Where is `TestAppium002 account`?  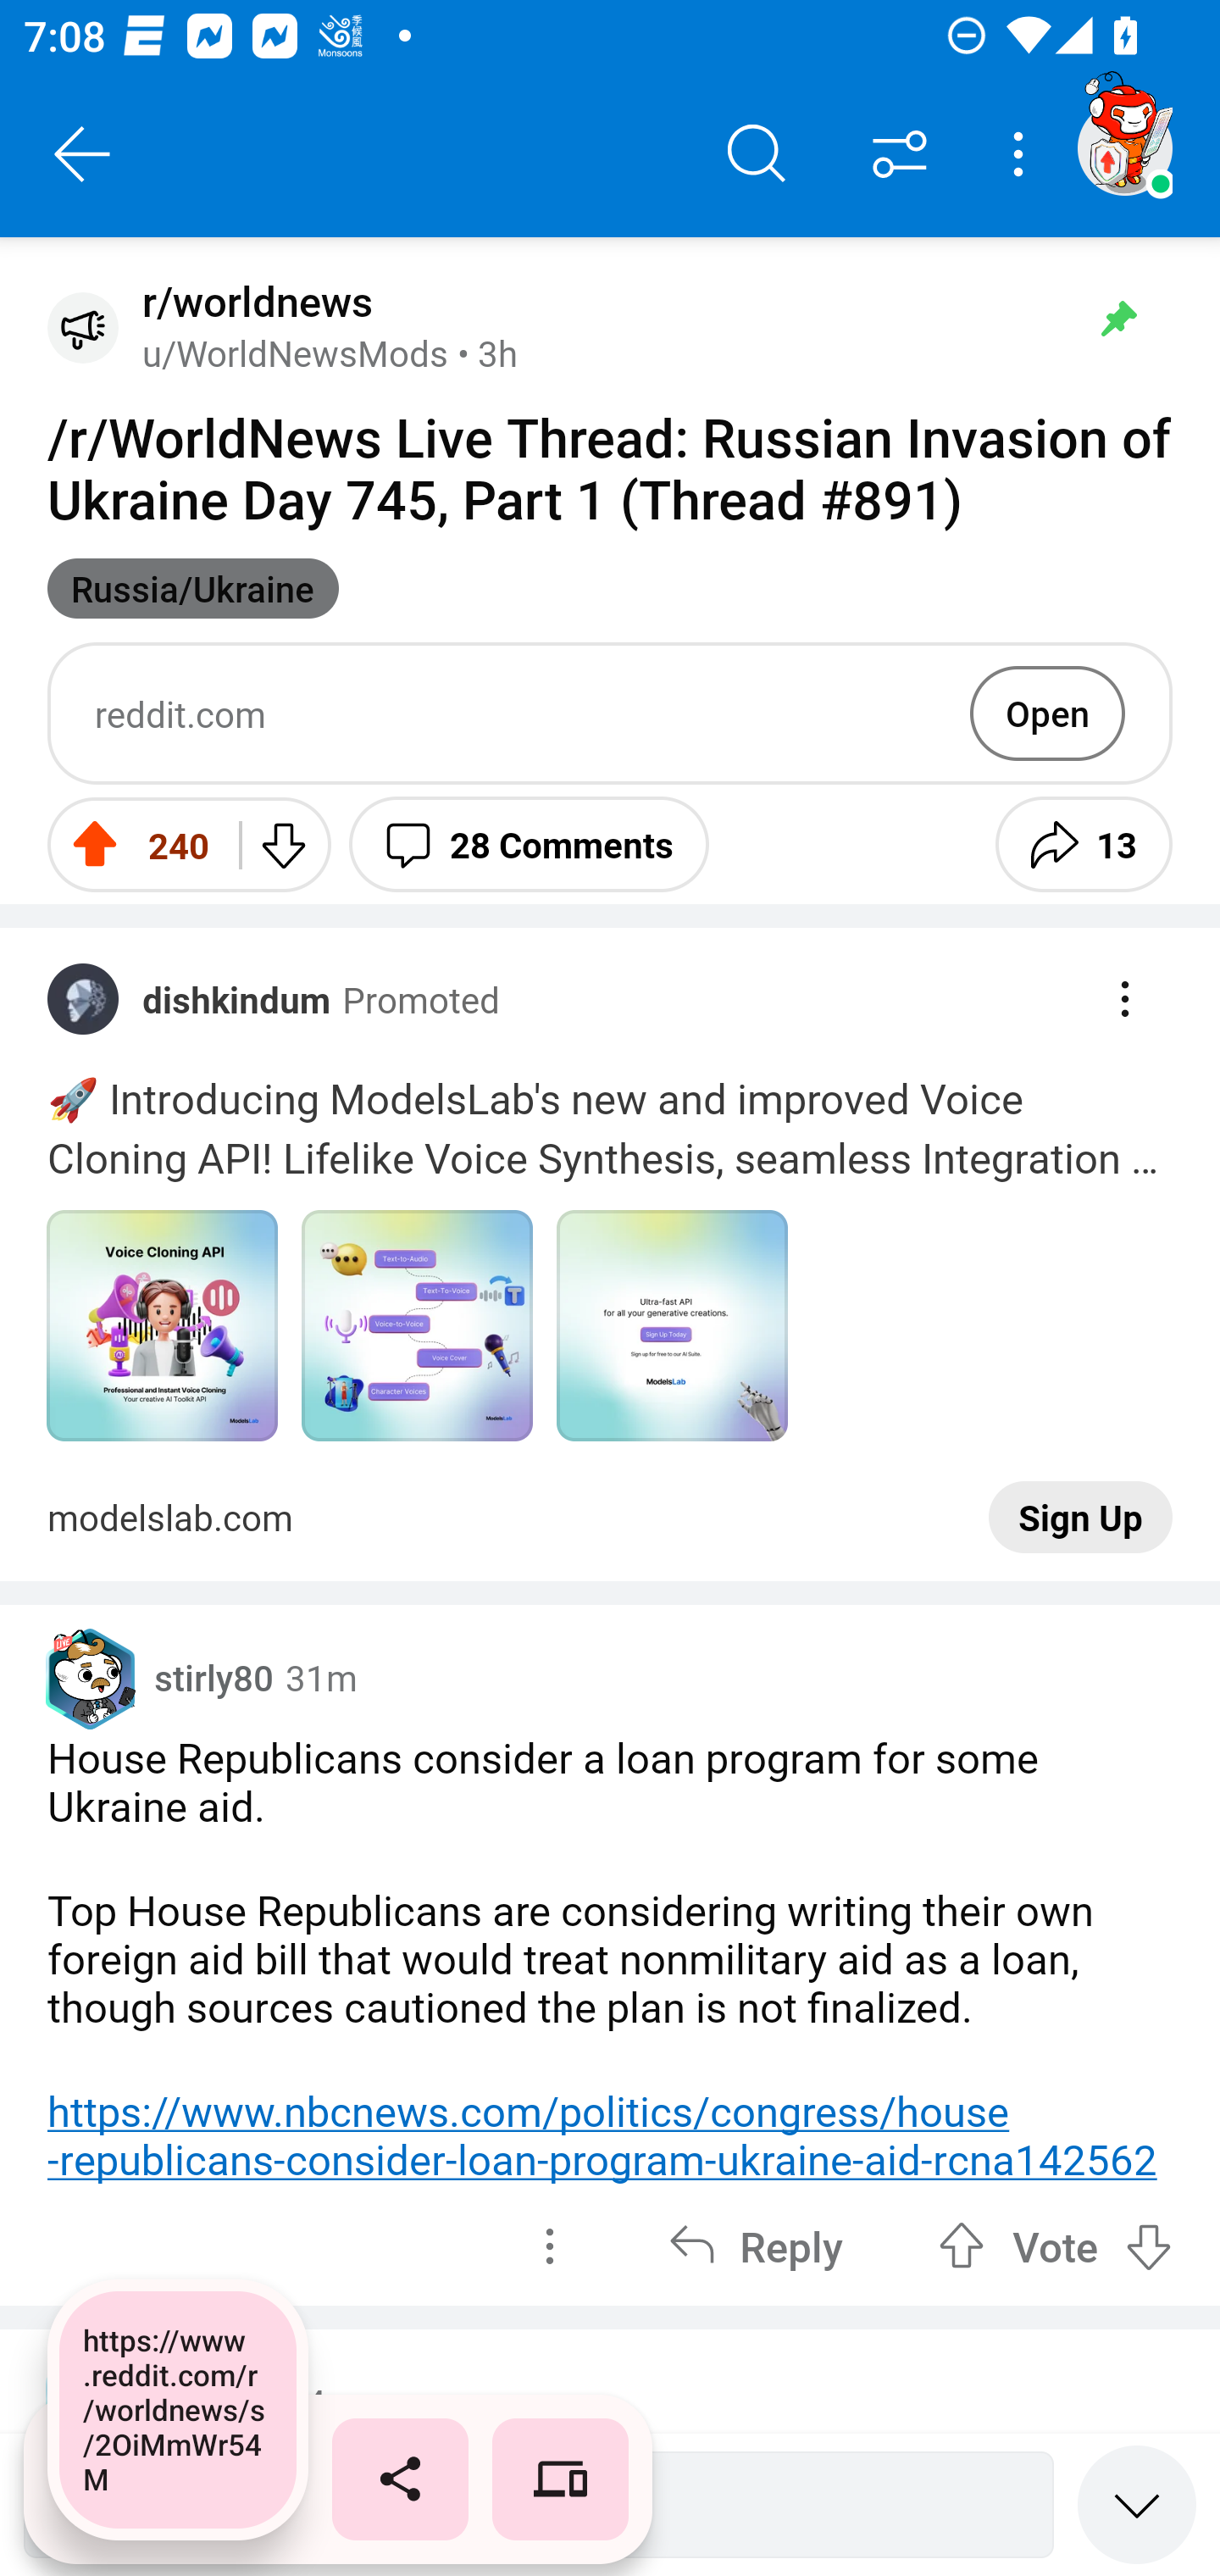 TestAppium002 account is located at coordinates (1124, 147).